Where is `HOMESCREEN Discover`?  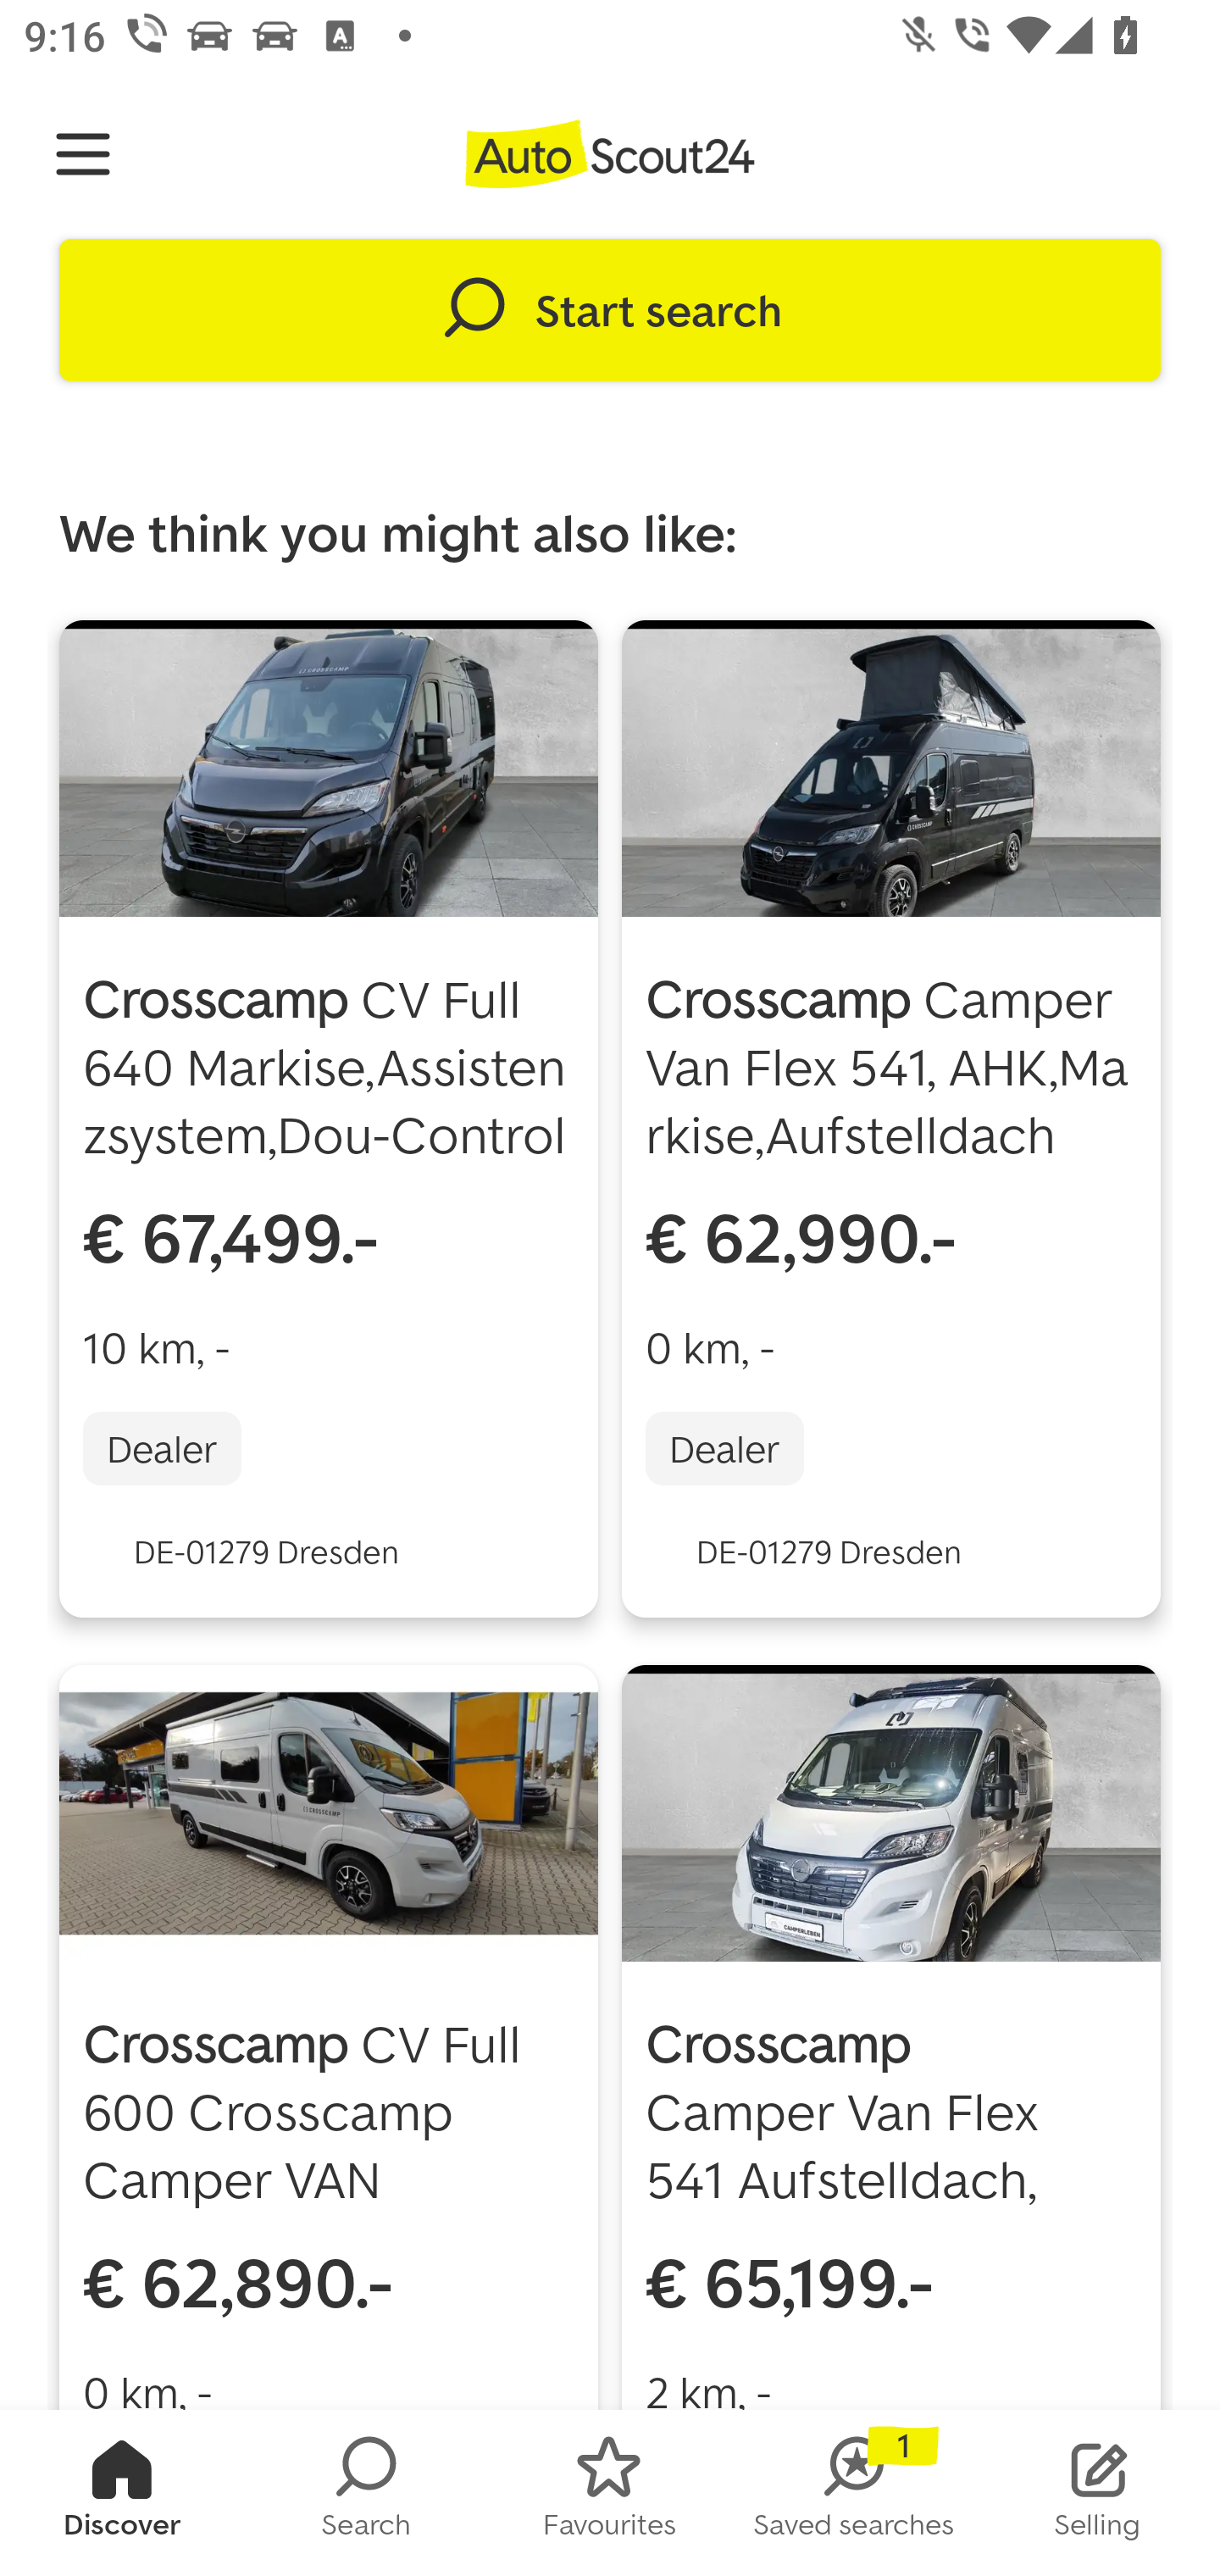 HOMESCREEN Discover is located at coordinates (122, 2493).